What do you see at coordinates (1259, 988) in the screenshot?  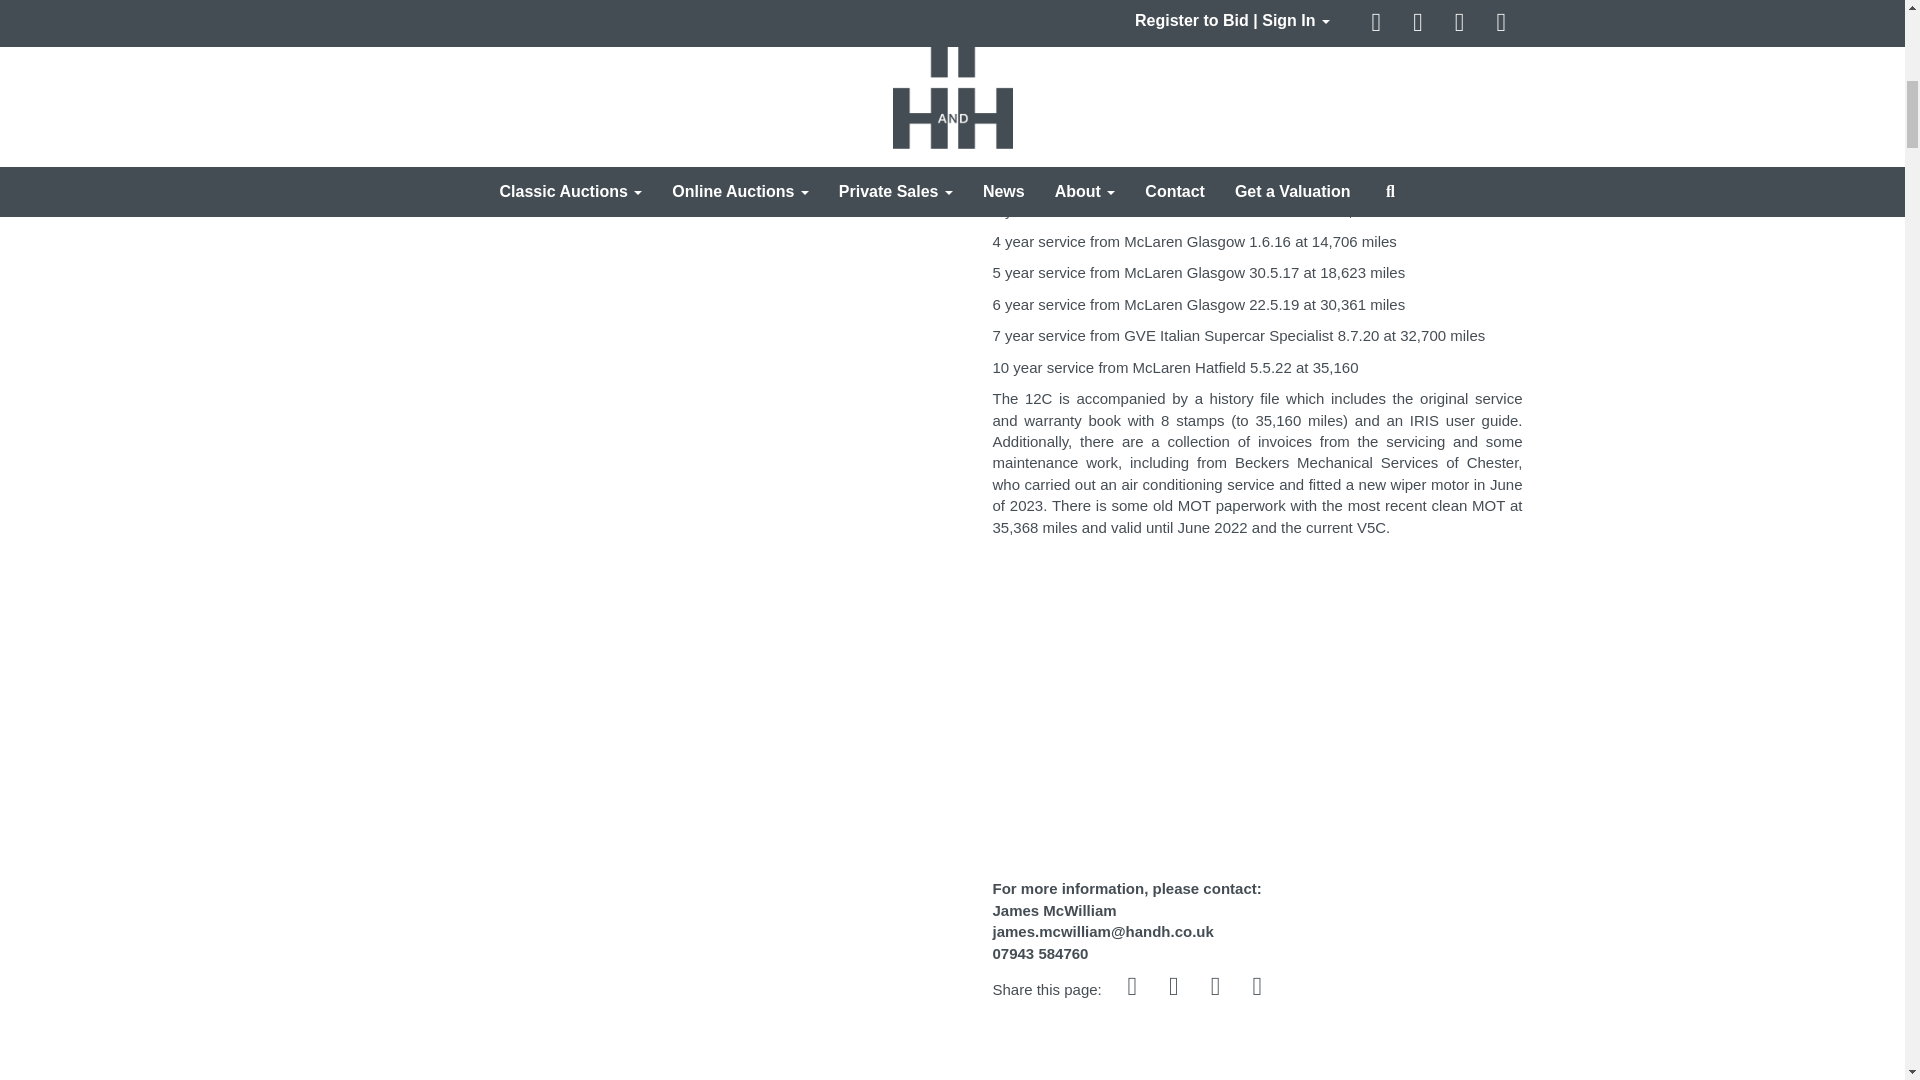 I see `Share via email` at bounding box center [1259, 988].